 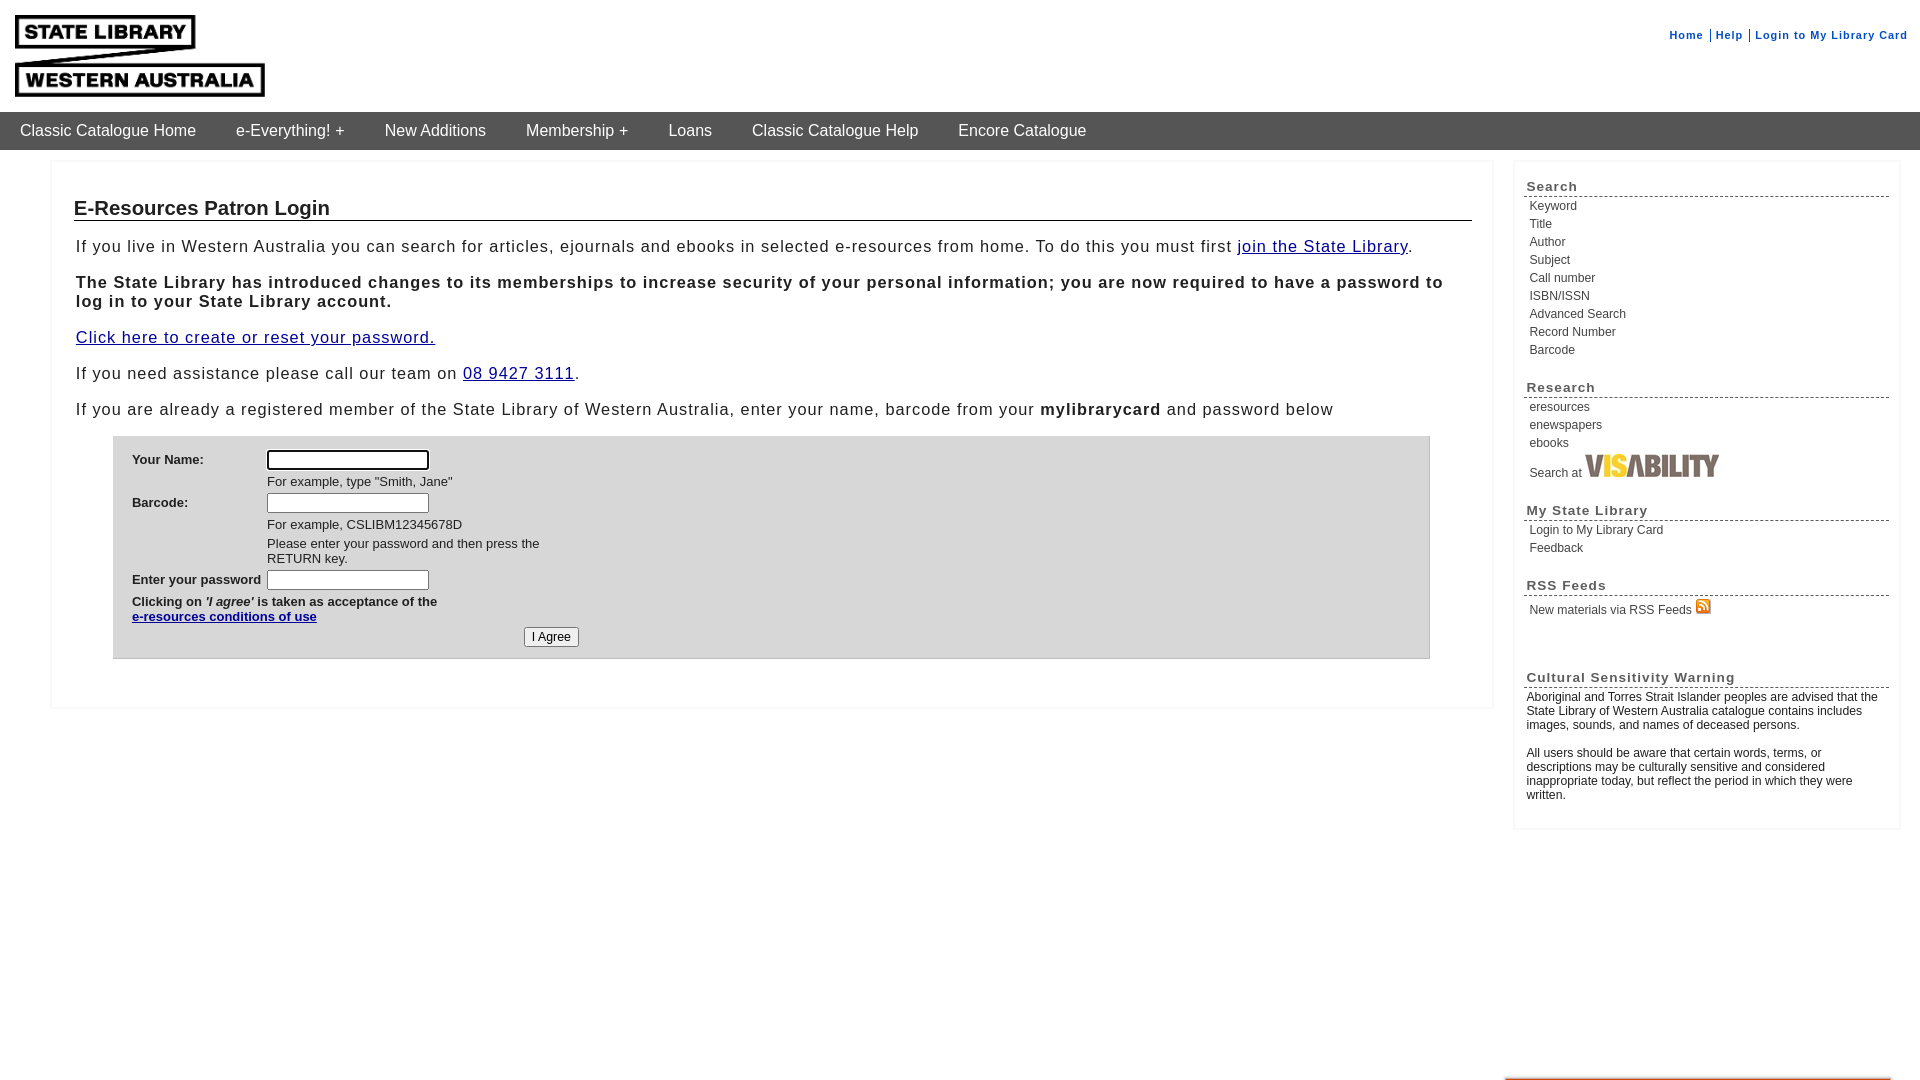 I want to click on Feedback, so click(x=1708, y=548).